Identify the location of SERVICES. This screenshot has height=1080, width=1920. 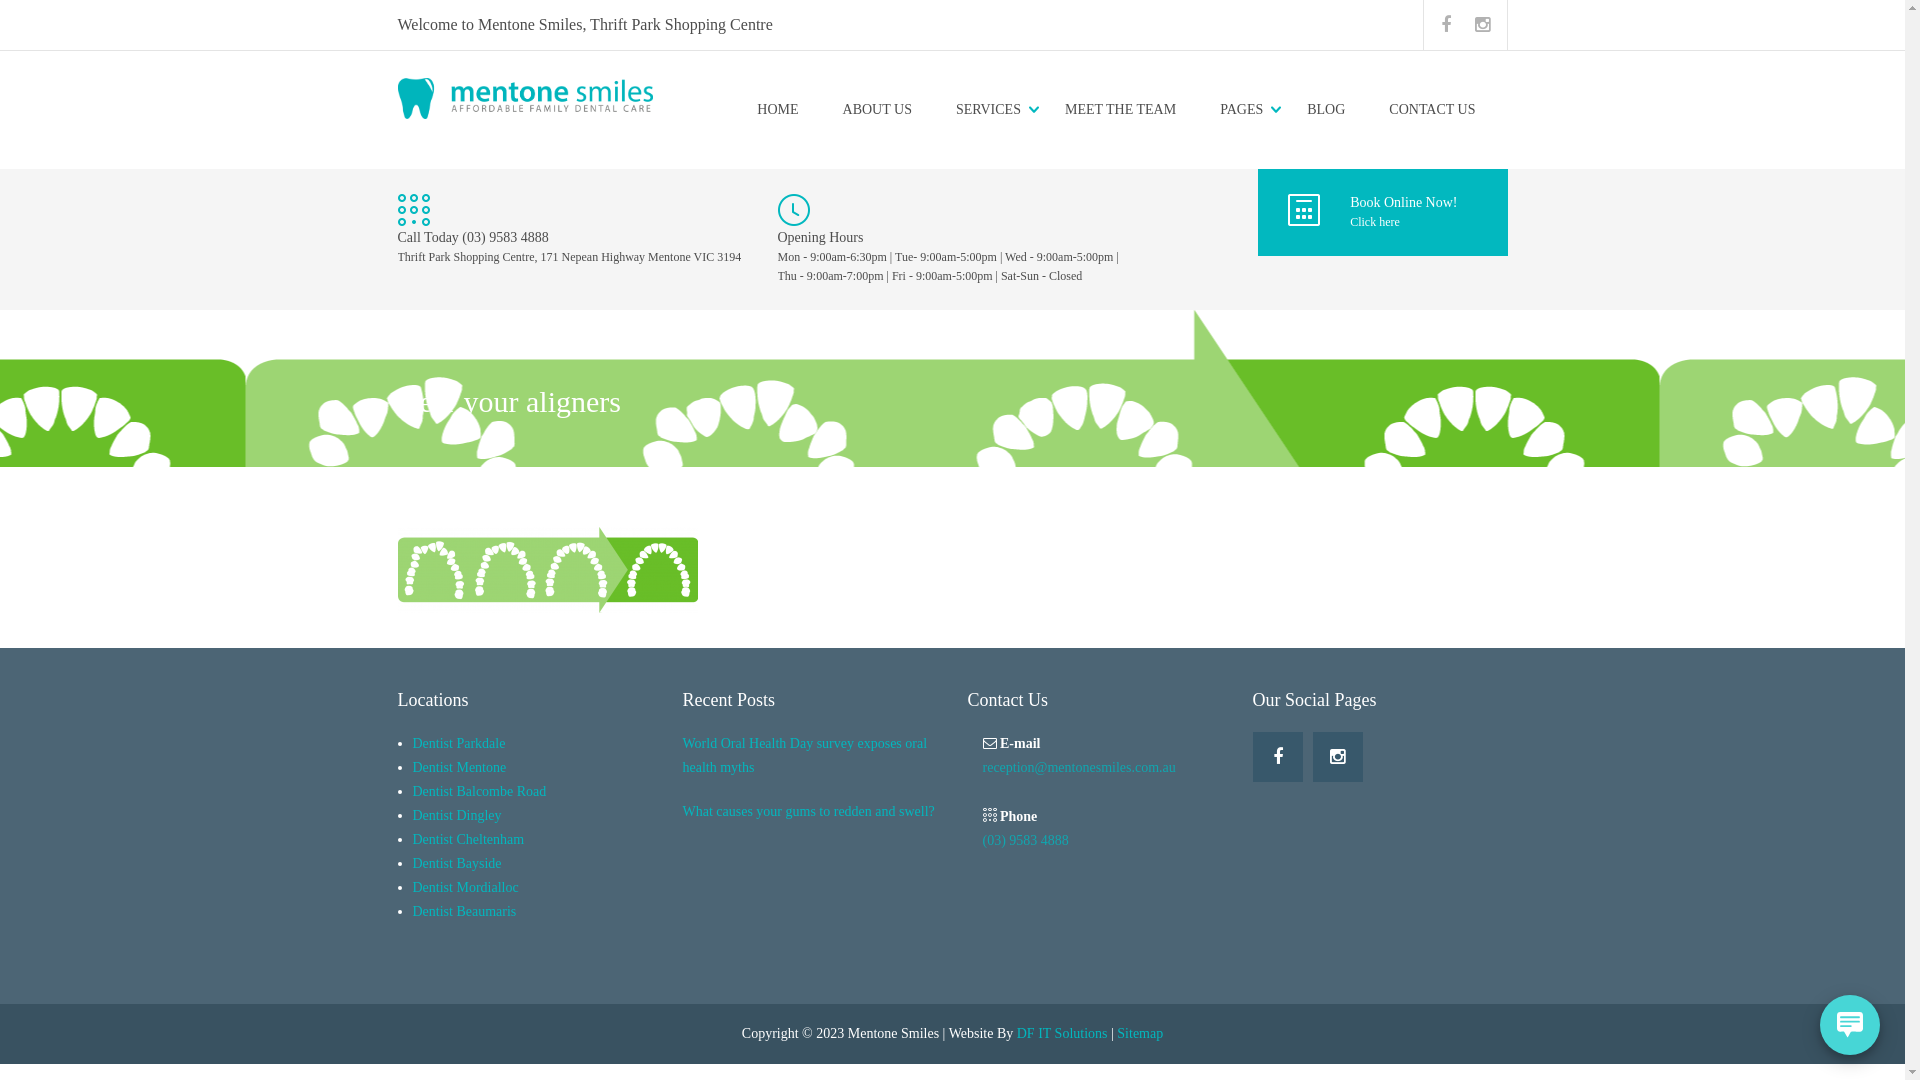
(988, 110).